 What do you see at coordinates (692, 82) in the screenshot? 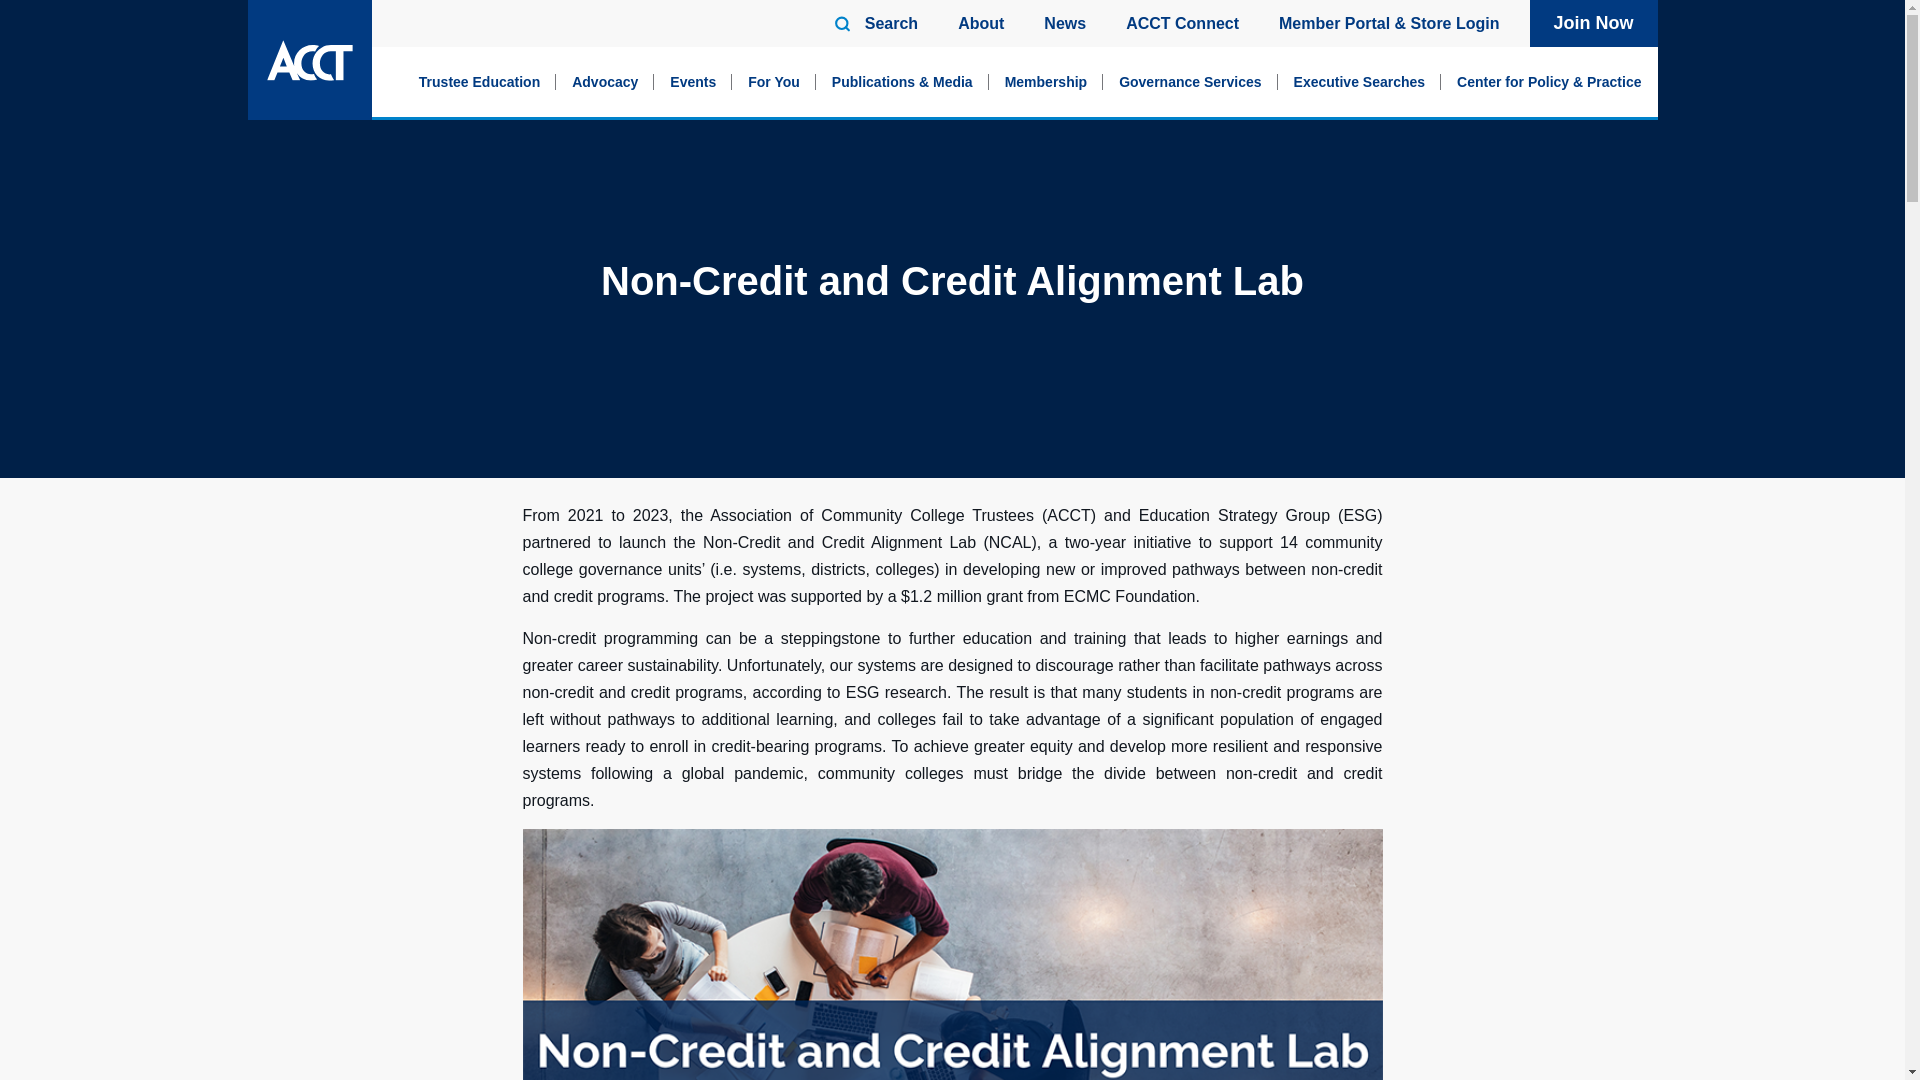
I see `Expand menu Events` at bounding box center [692, 82].